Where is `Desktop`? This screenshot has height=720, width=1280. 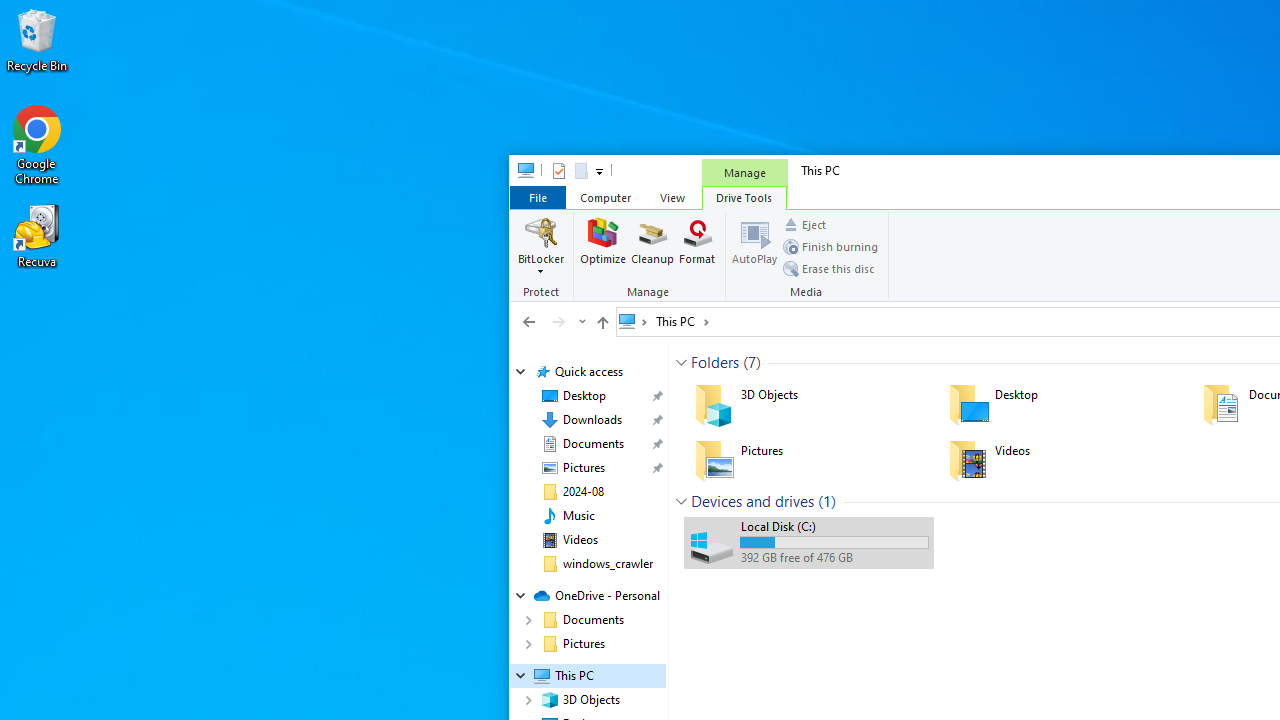
Desktop is located at coordinates (1062, 404).